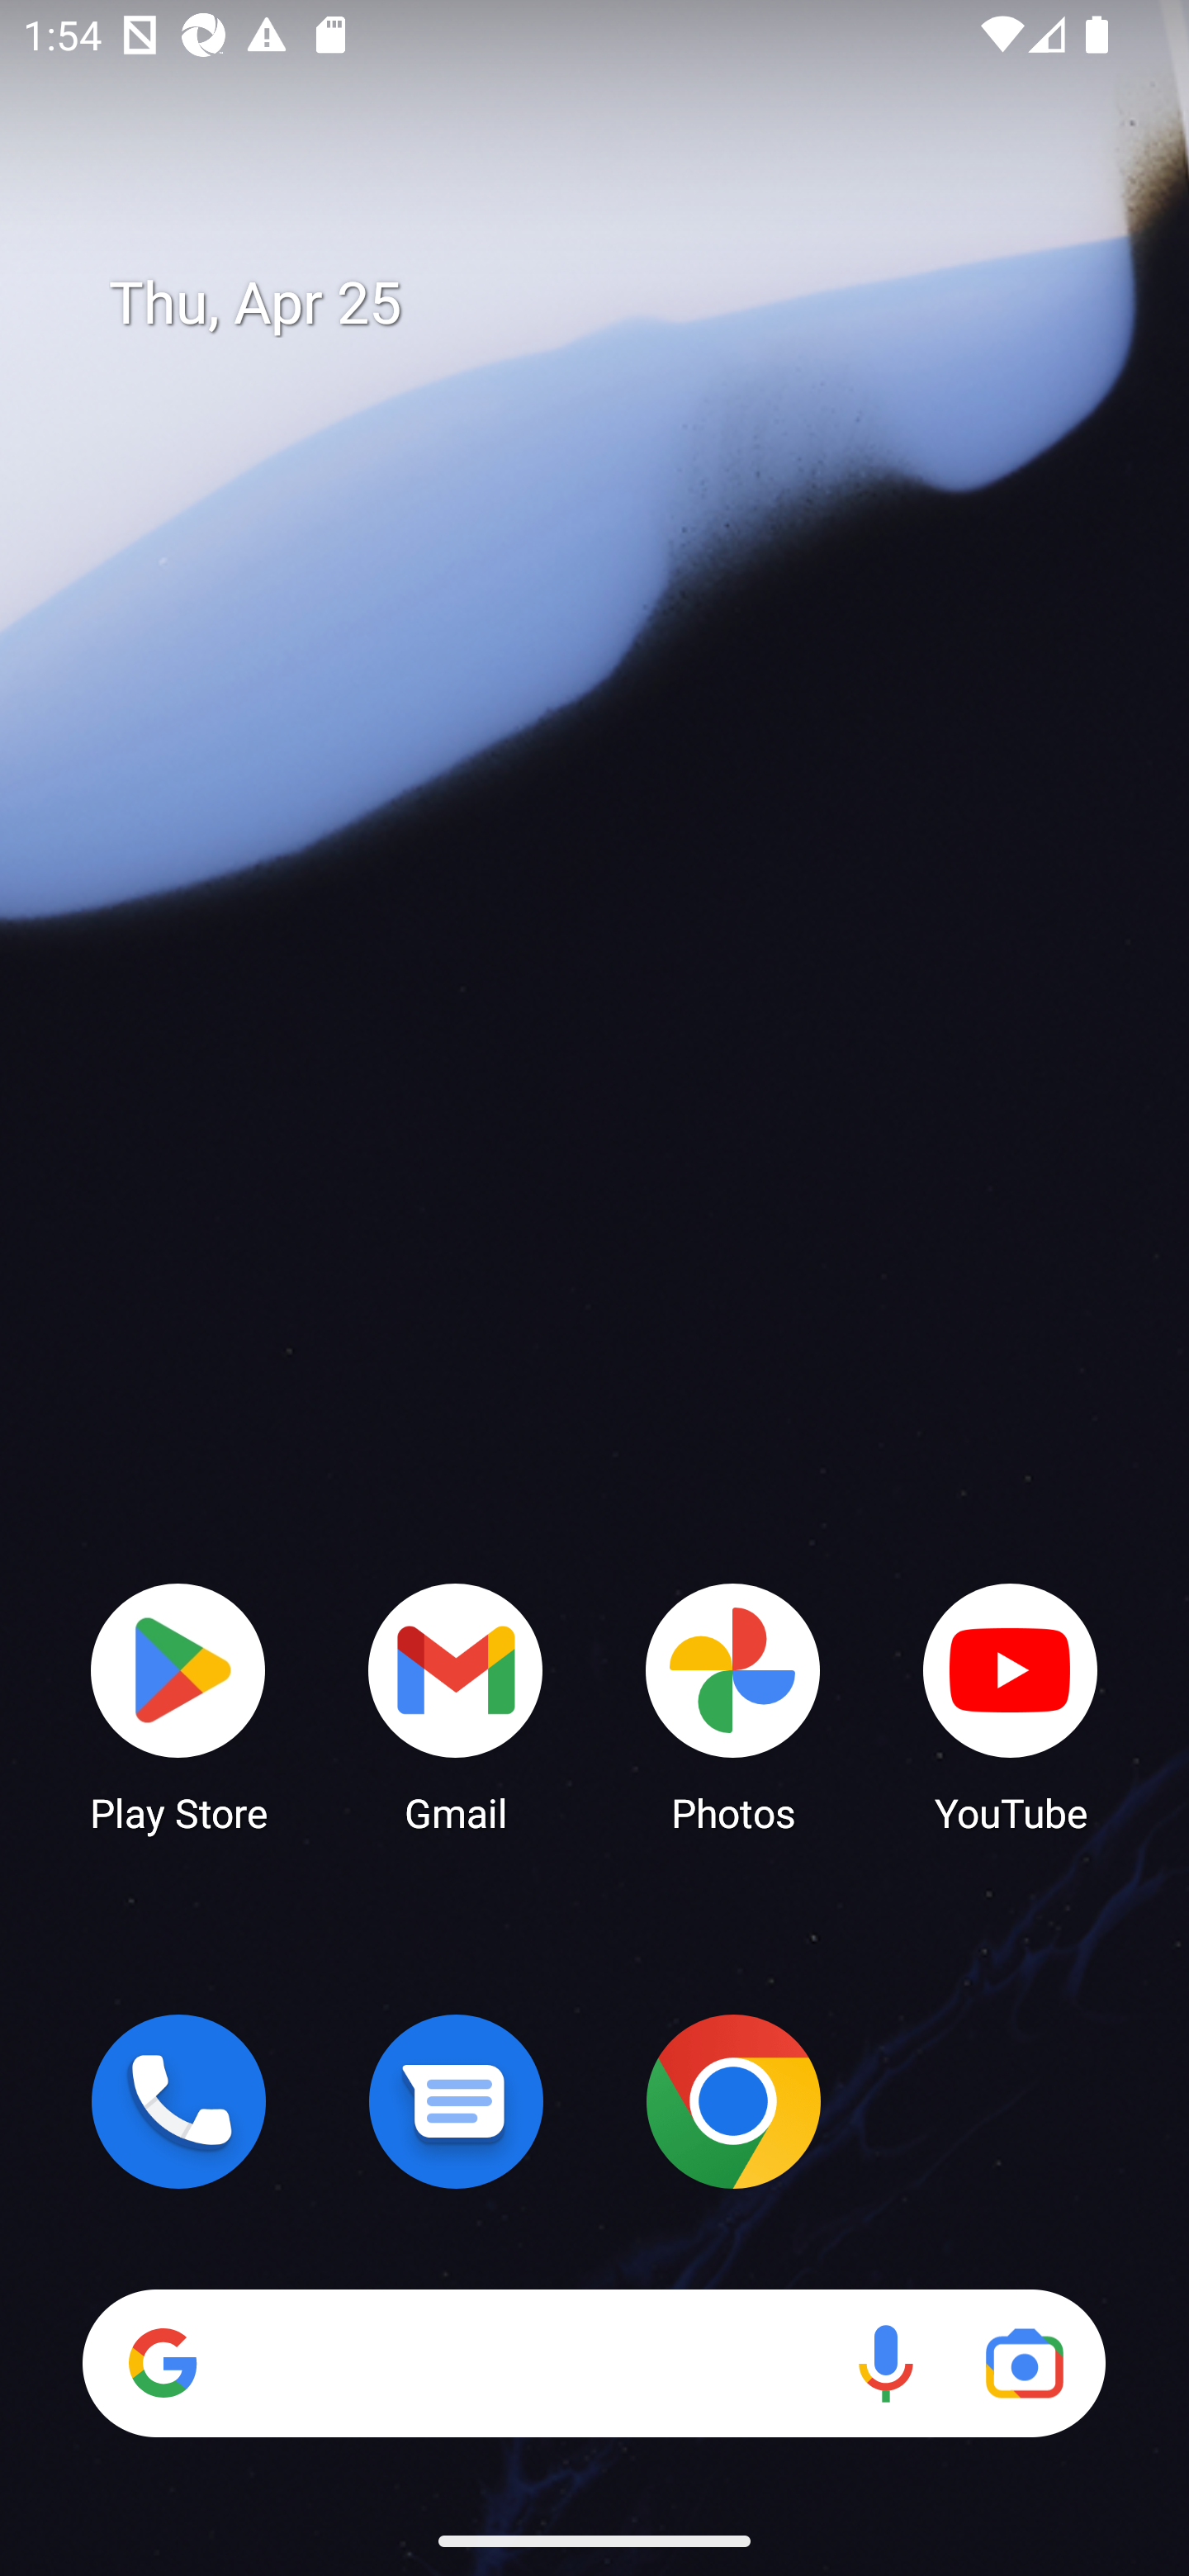 This screenshot has height=2576, width=1189. I want to click on Photos, so click(733, 1706).